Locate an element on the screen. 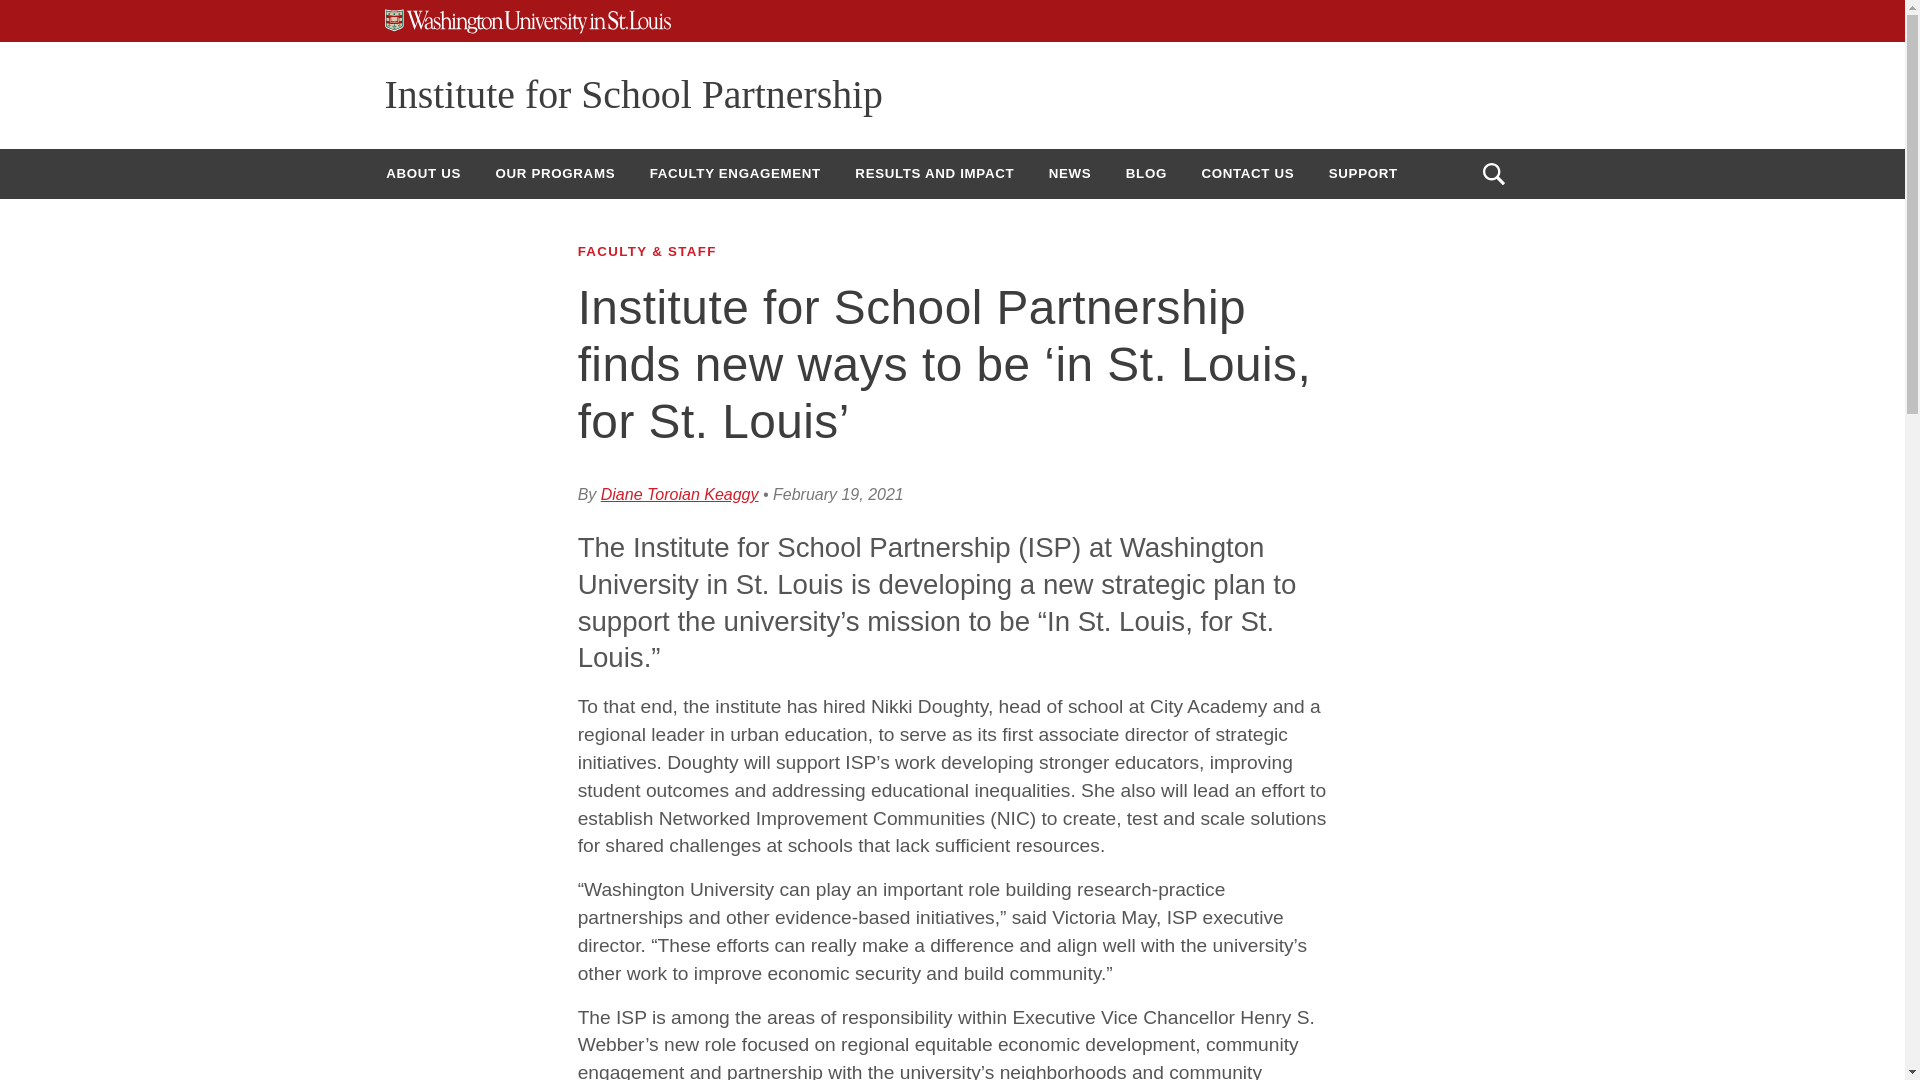 The height and width of the screenshot is (1080, 1920). FACULTY ENGAGEMENT is located at coordinates (735, 173).